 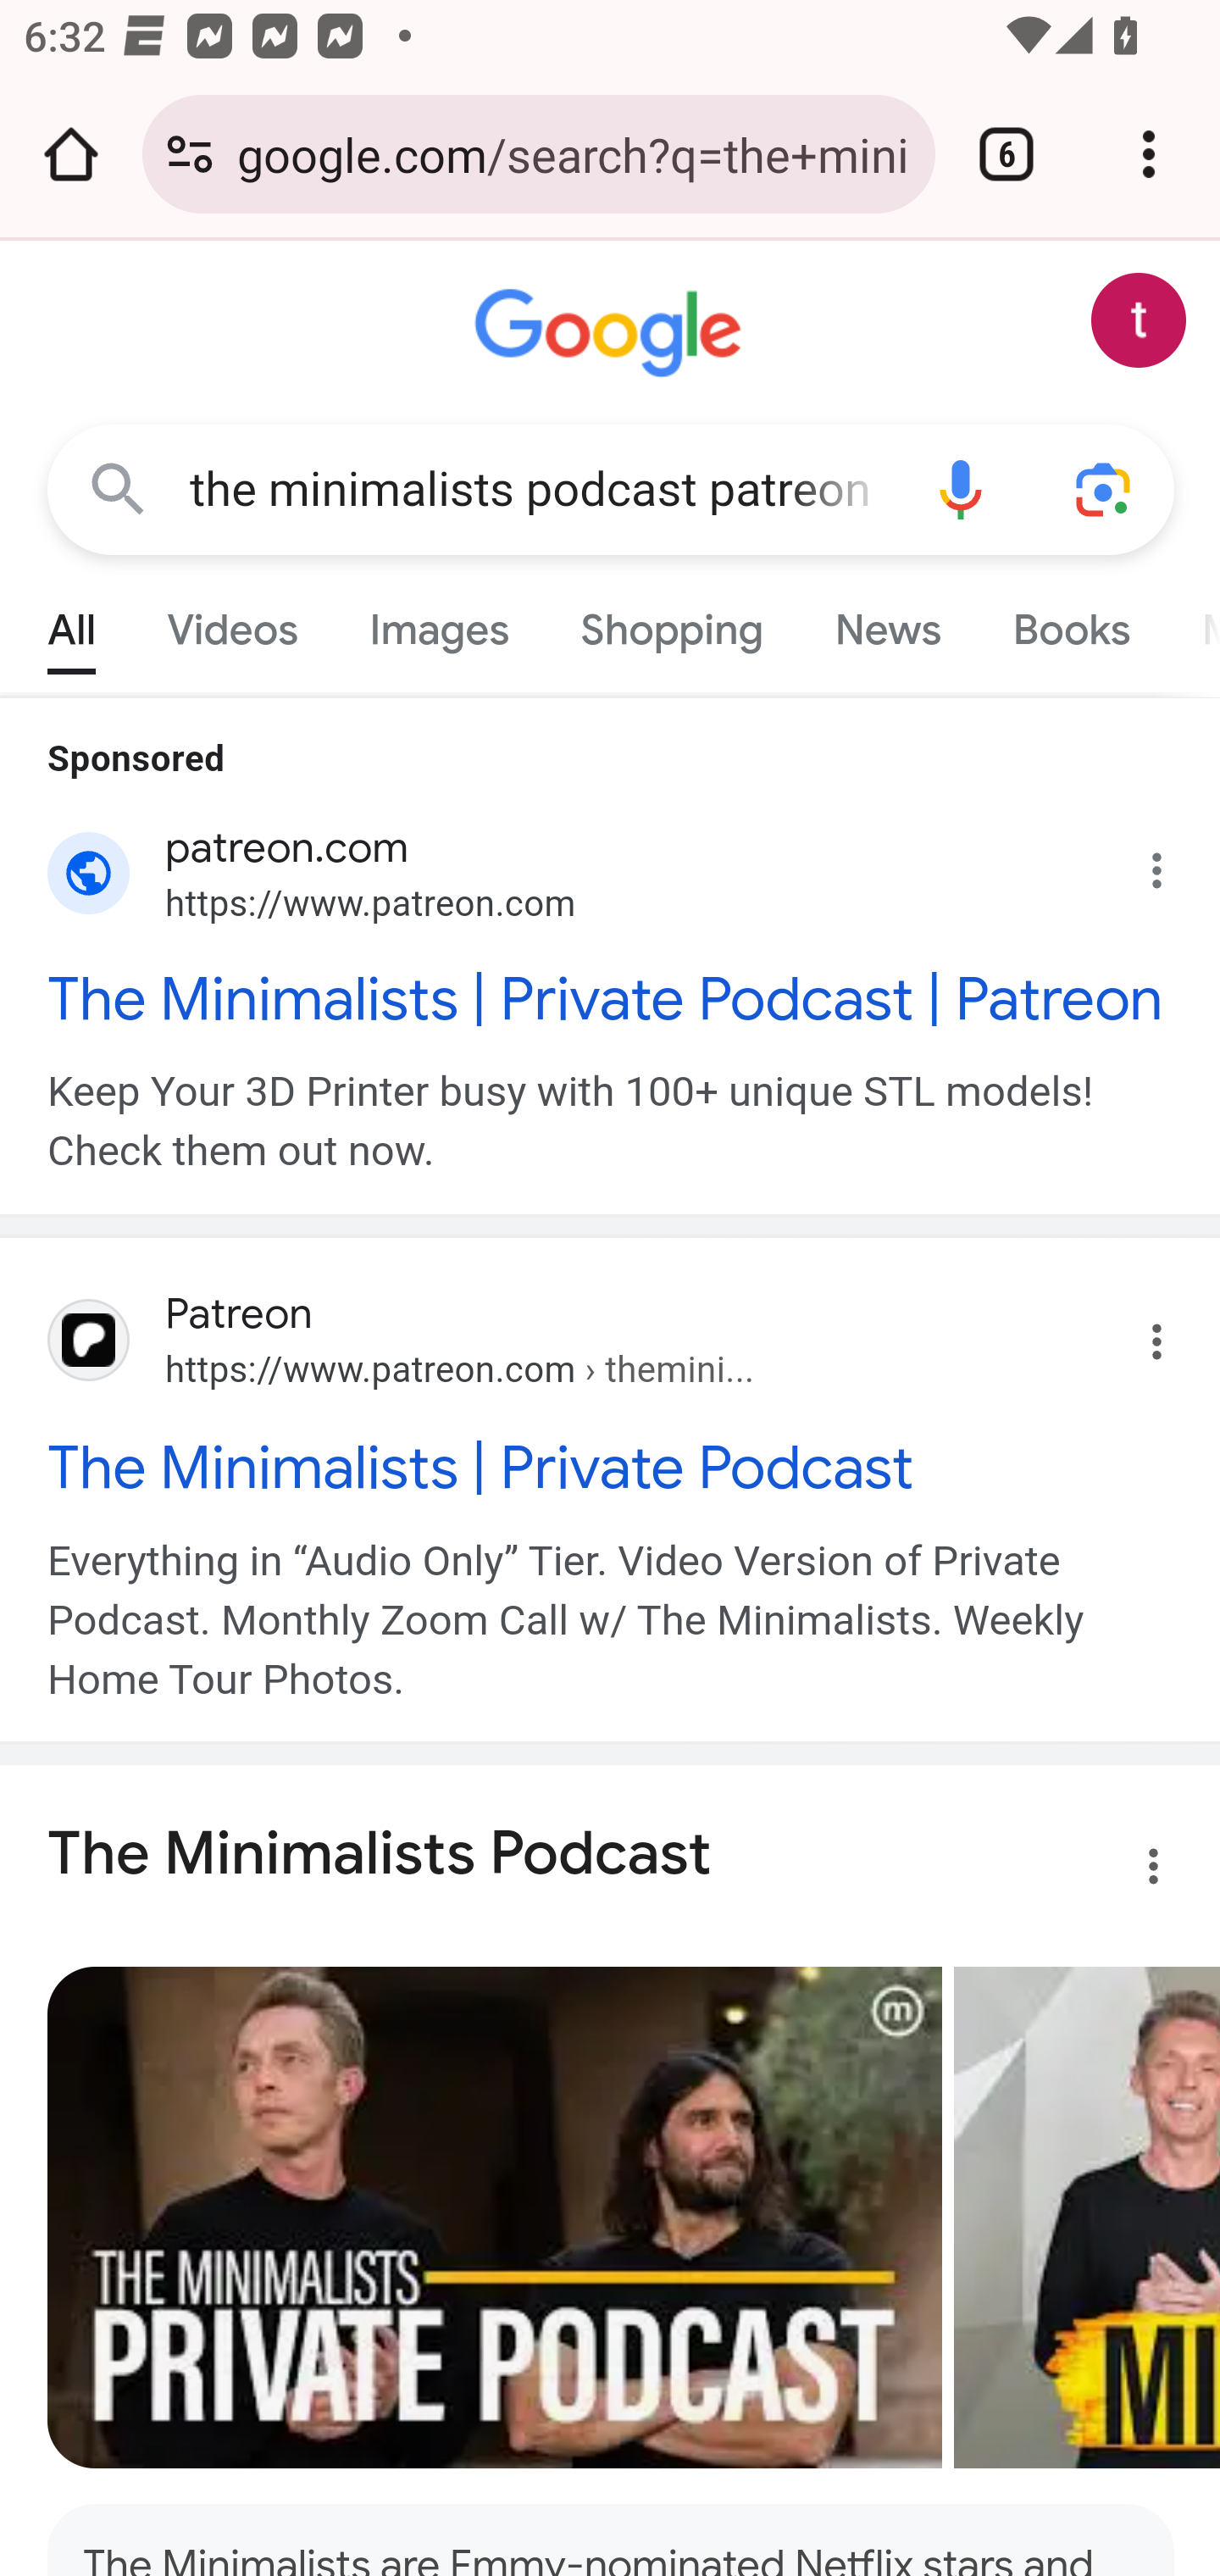 I want to click on More options, so click(x=1134, y=1873).